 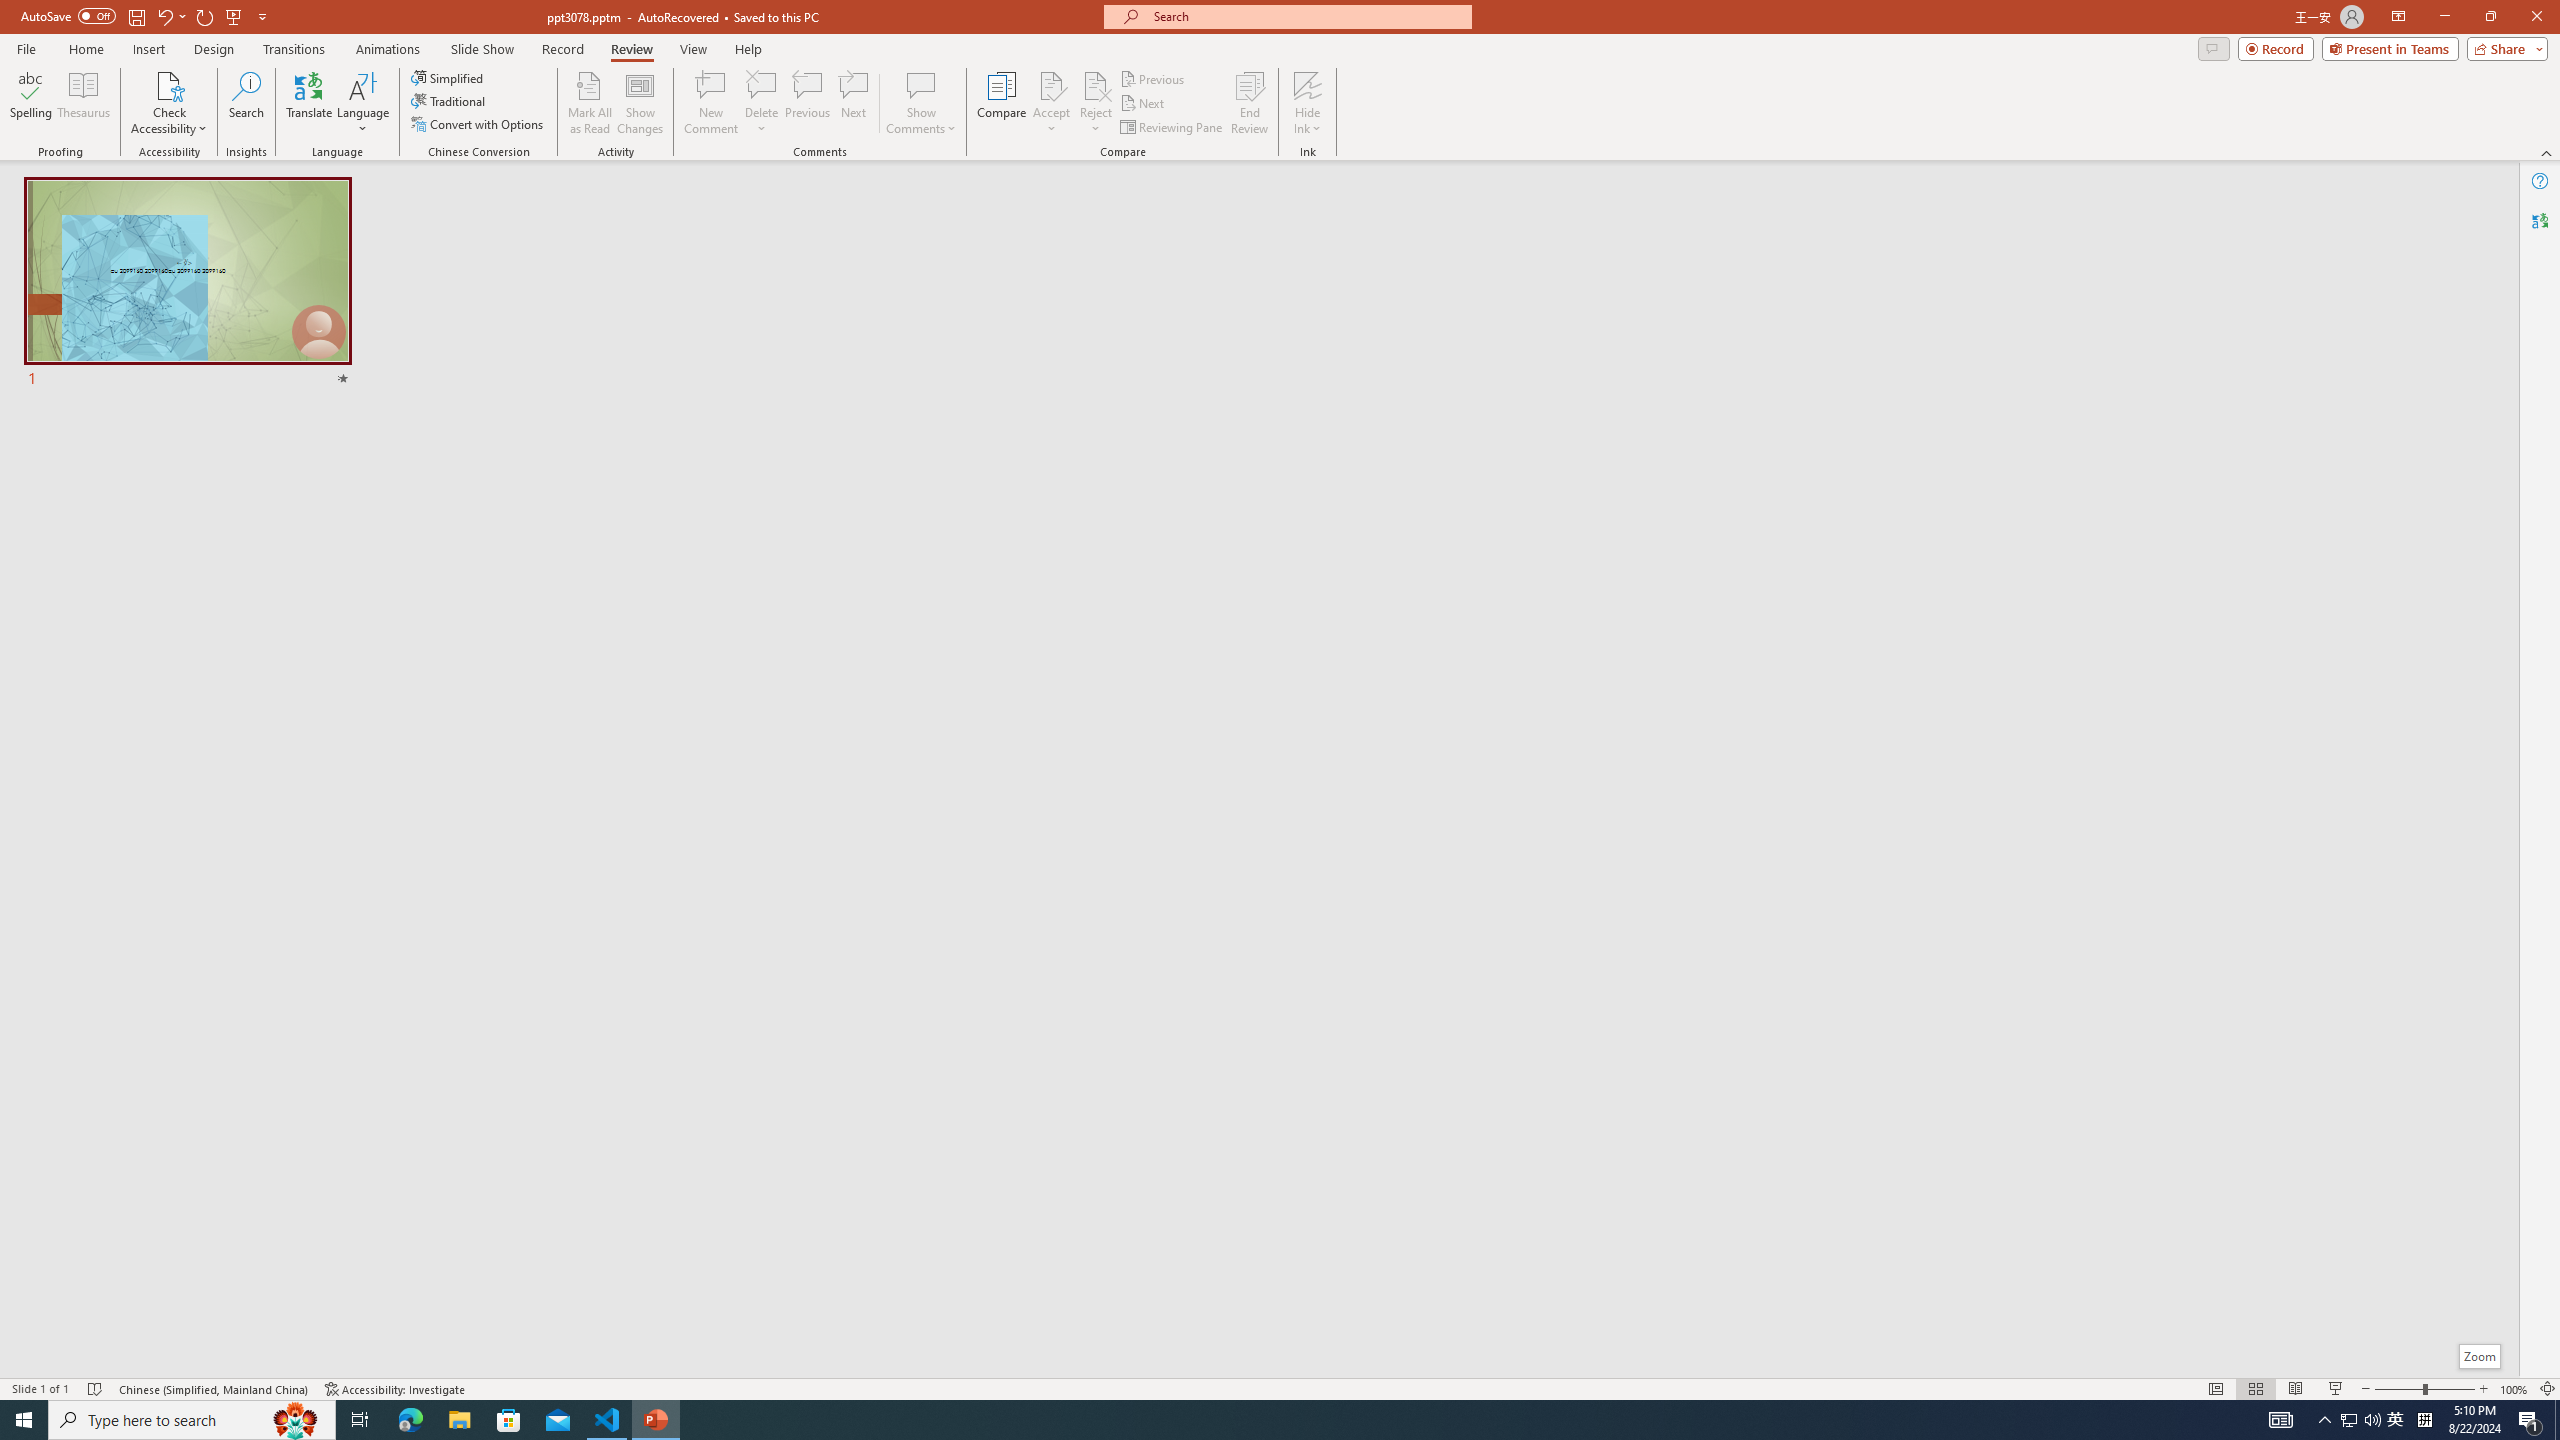 What do you see at coordinates (640, 103) in the screenshot?
I see `Show Changes` at bounding box center [640, 103].